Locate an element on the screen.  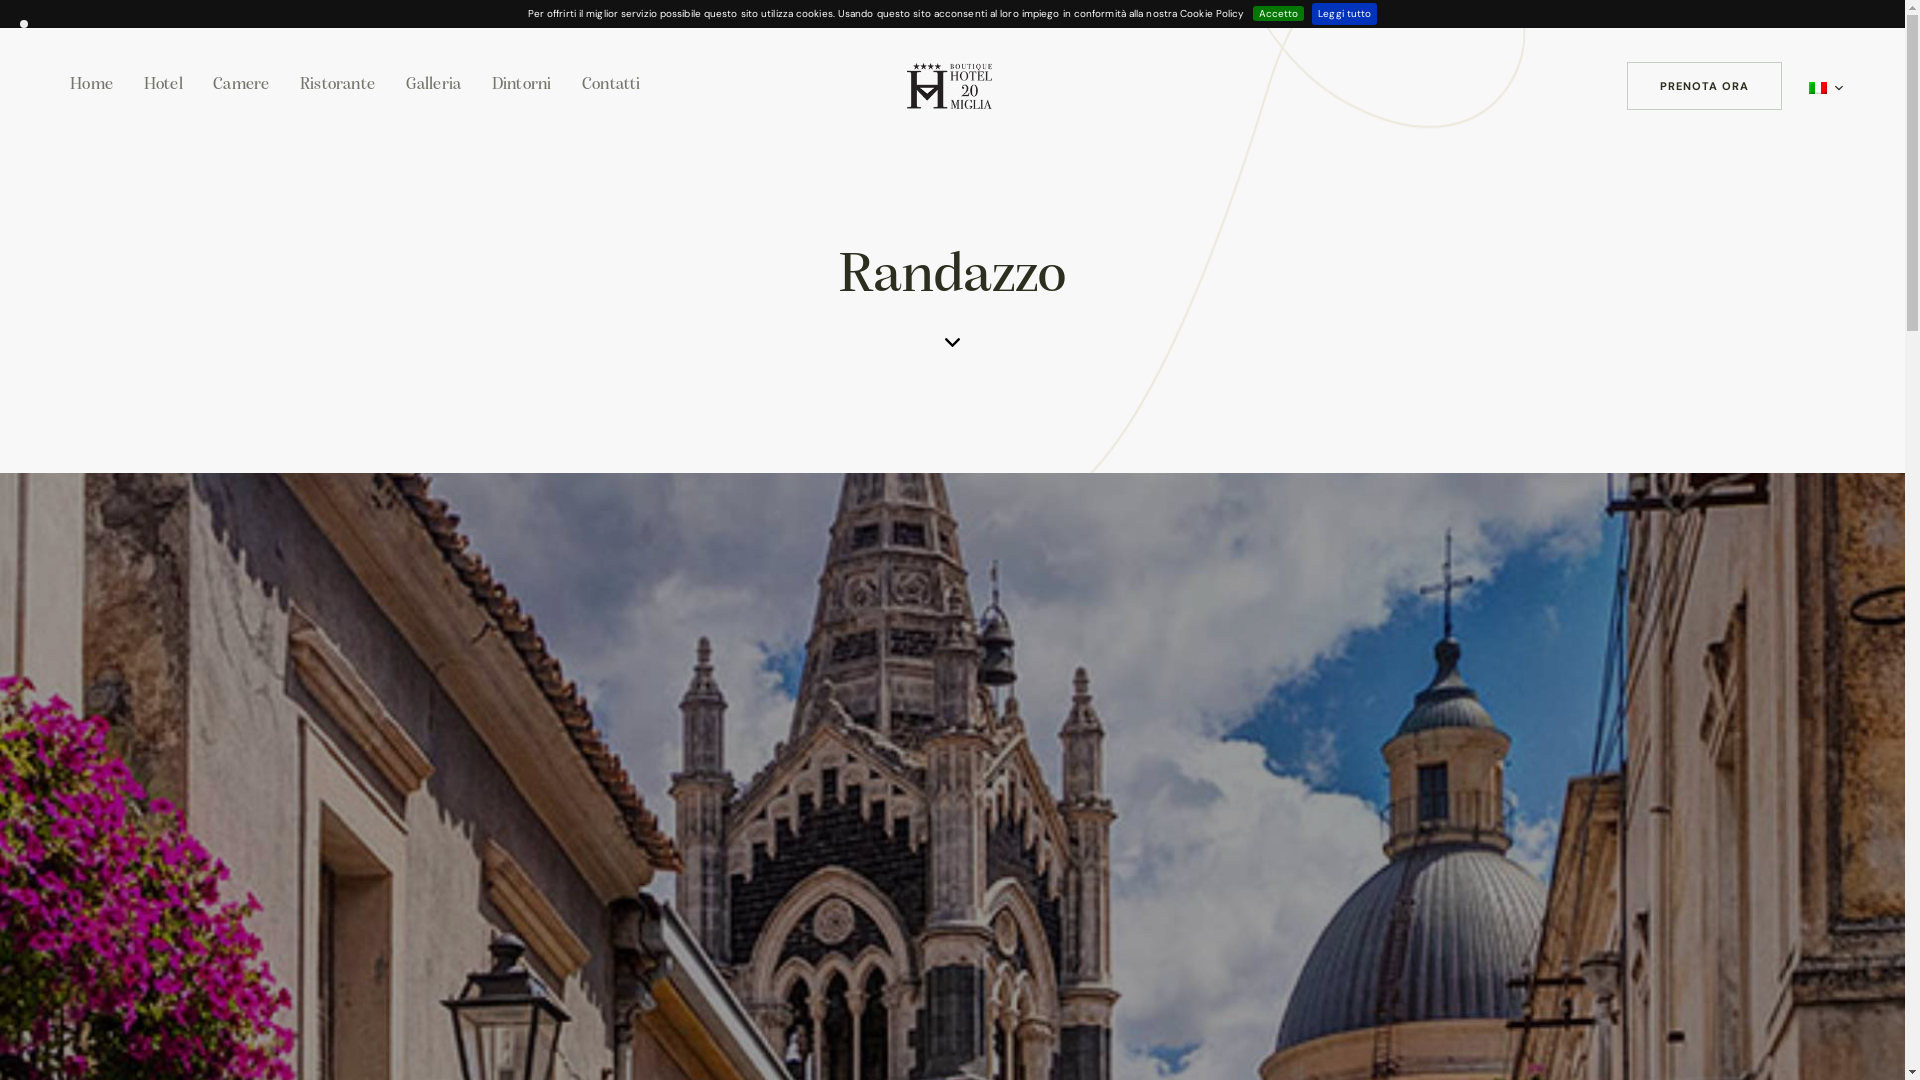
Camere is located at coordinates (242, 86).